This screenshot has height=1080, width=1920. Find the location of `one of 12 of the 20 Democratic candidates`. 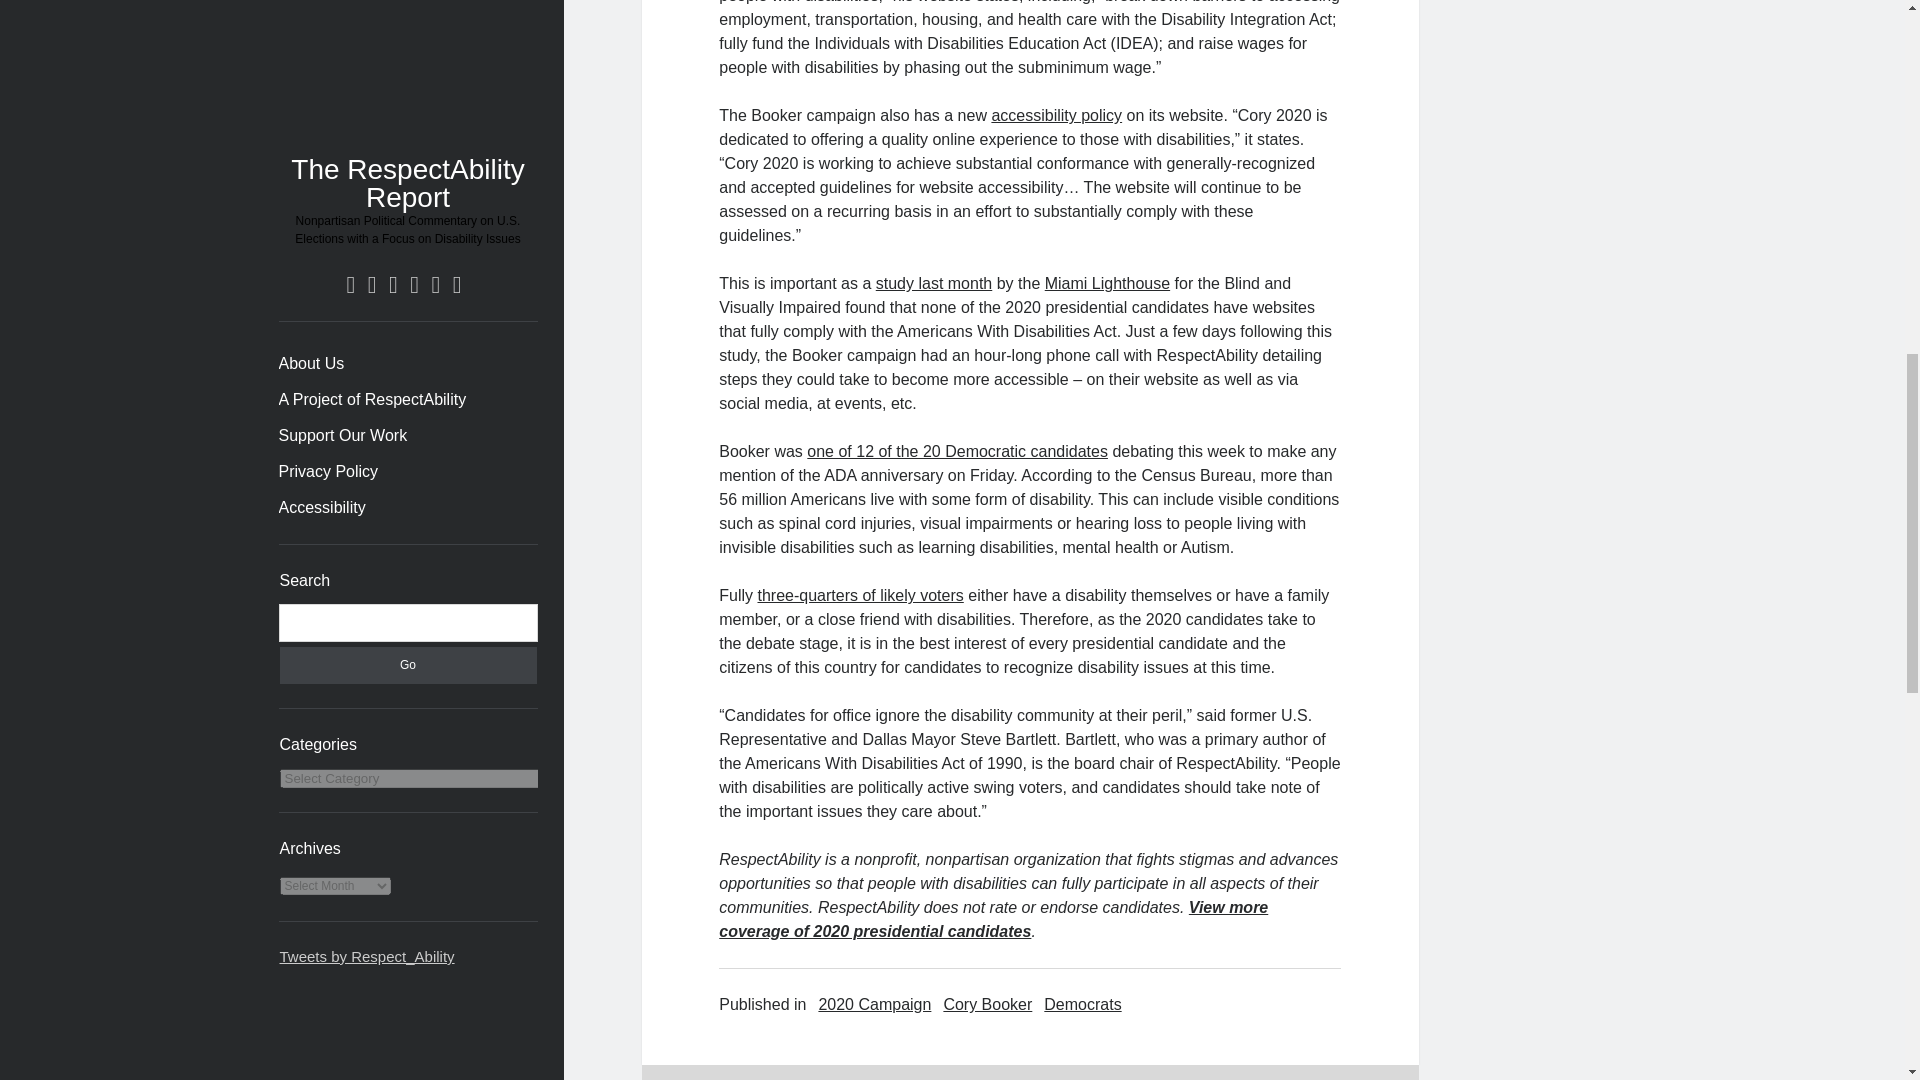

one of 12 of the 20 Democratic candidates is located at coordinates (956, 451).